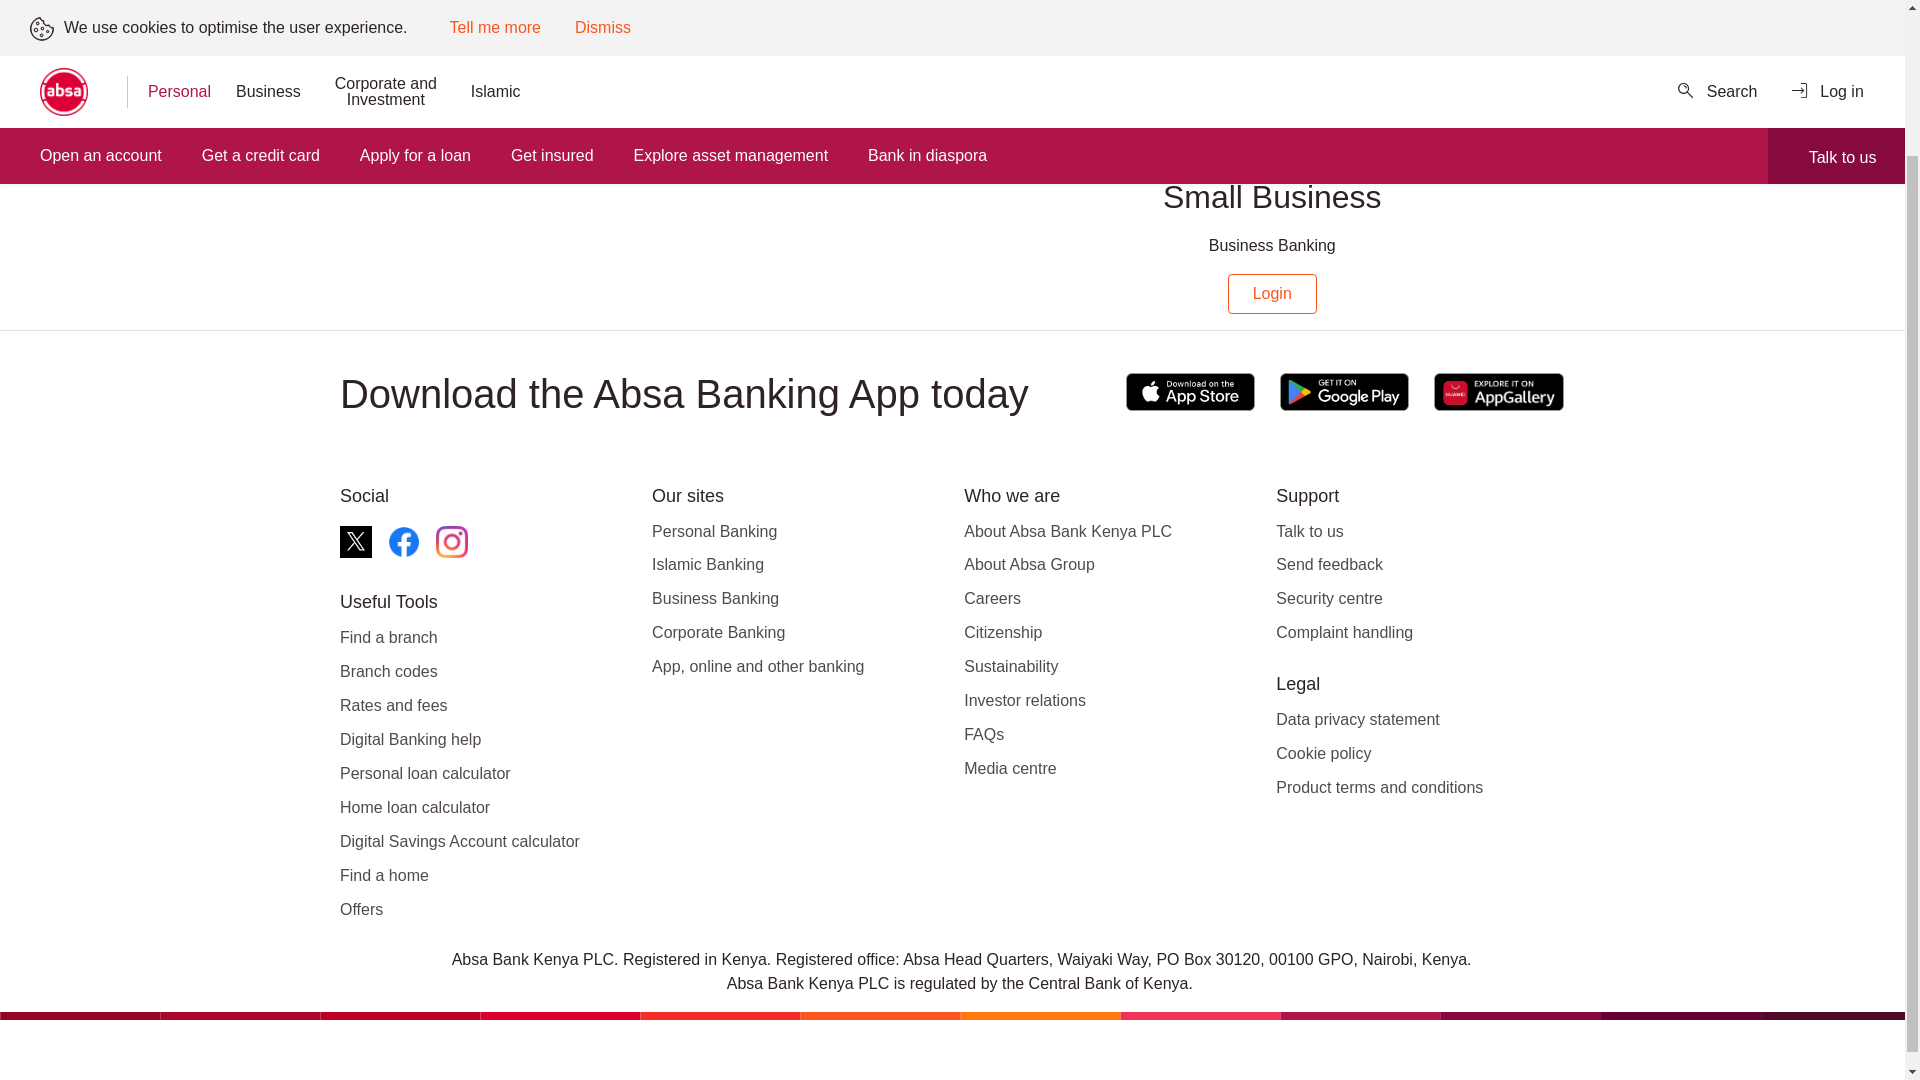 This screenshot has height=1080, width=1920. Describe the element at coordinates (356, 542) in the screenshot. I see `Absa twitter` at that location.